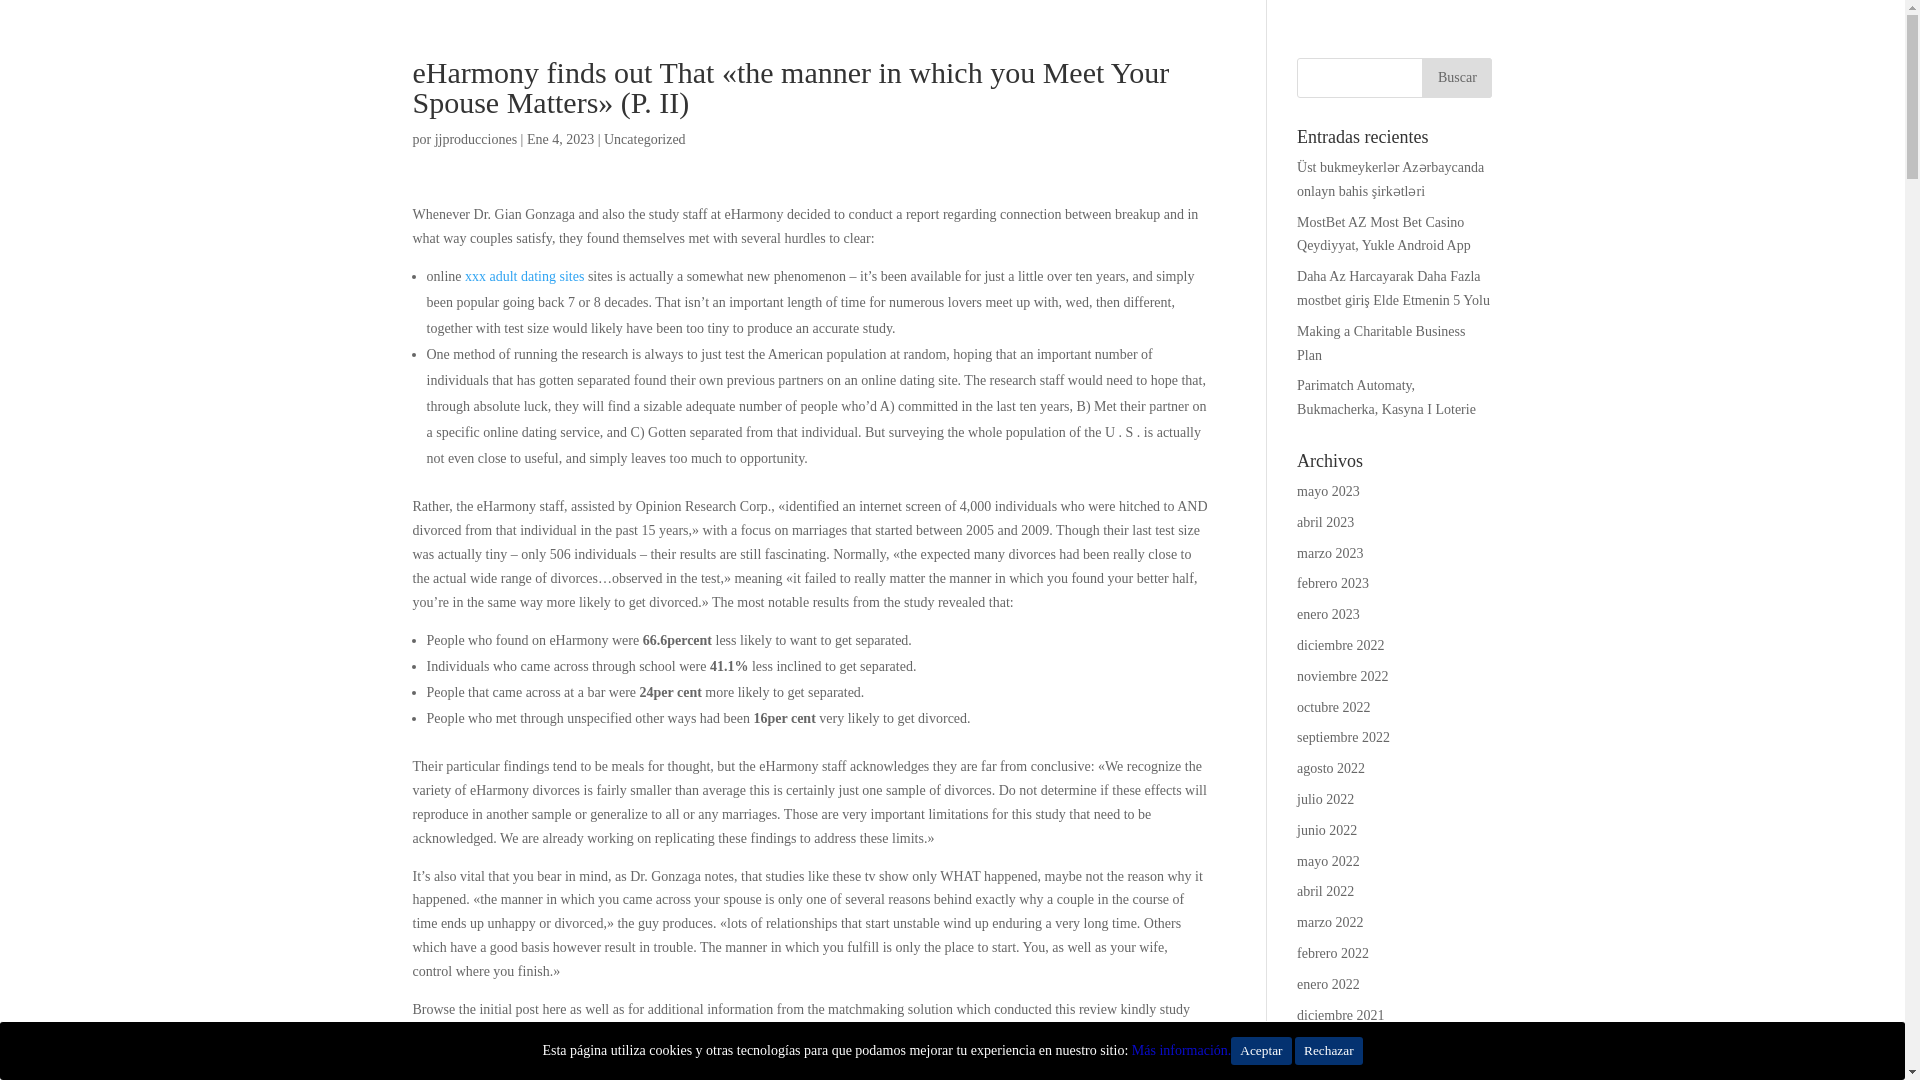 Image resolution: width=1920 pixels, height=1080 pixels. Describe the element at coordinates (476, 138) in the screenshot. I see `Mensajes de jjproducciones` at that location.